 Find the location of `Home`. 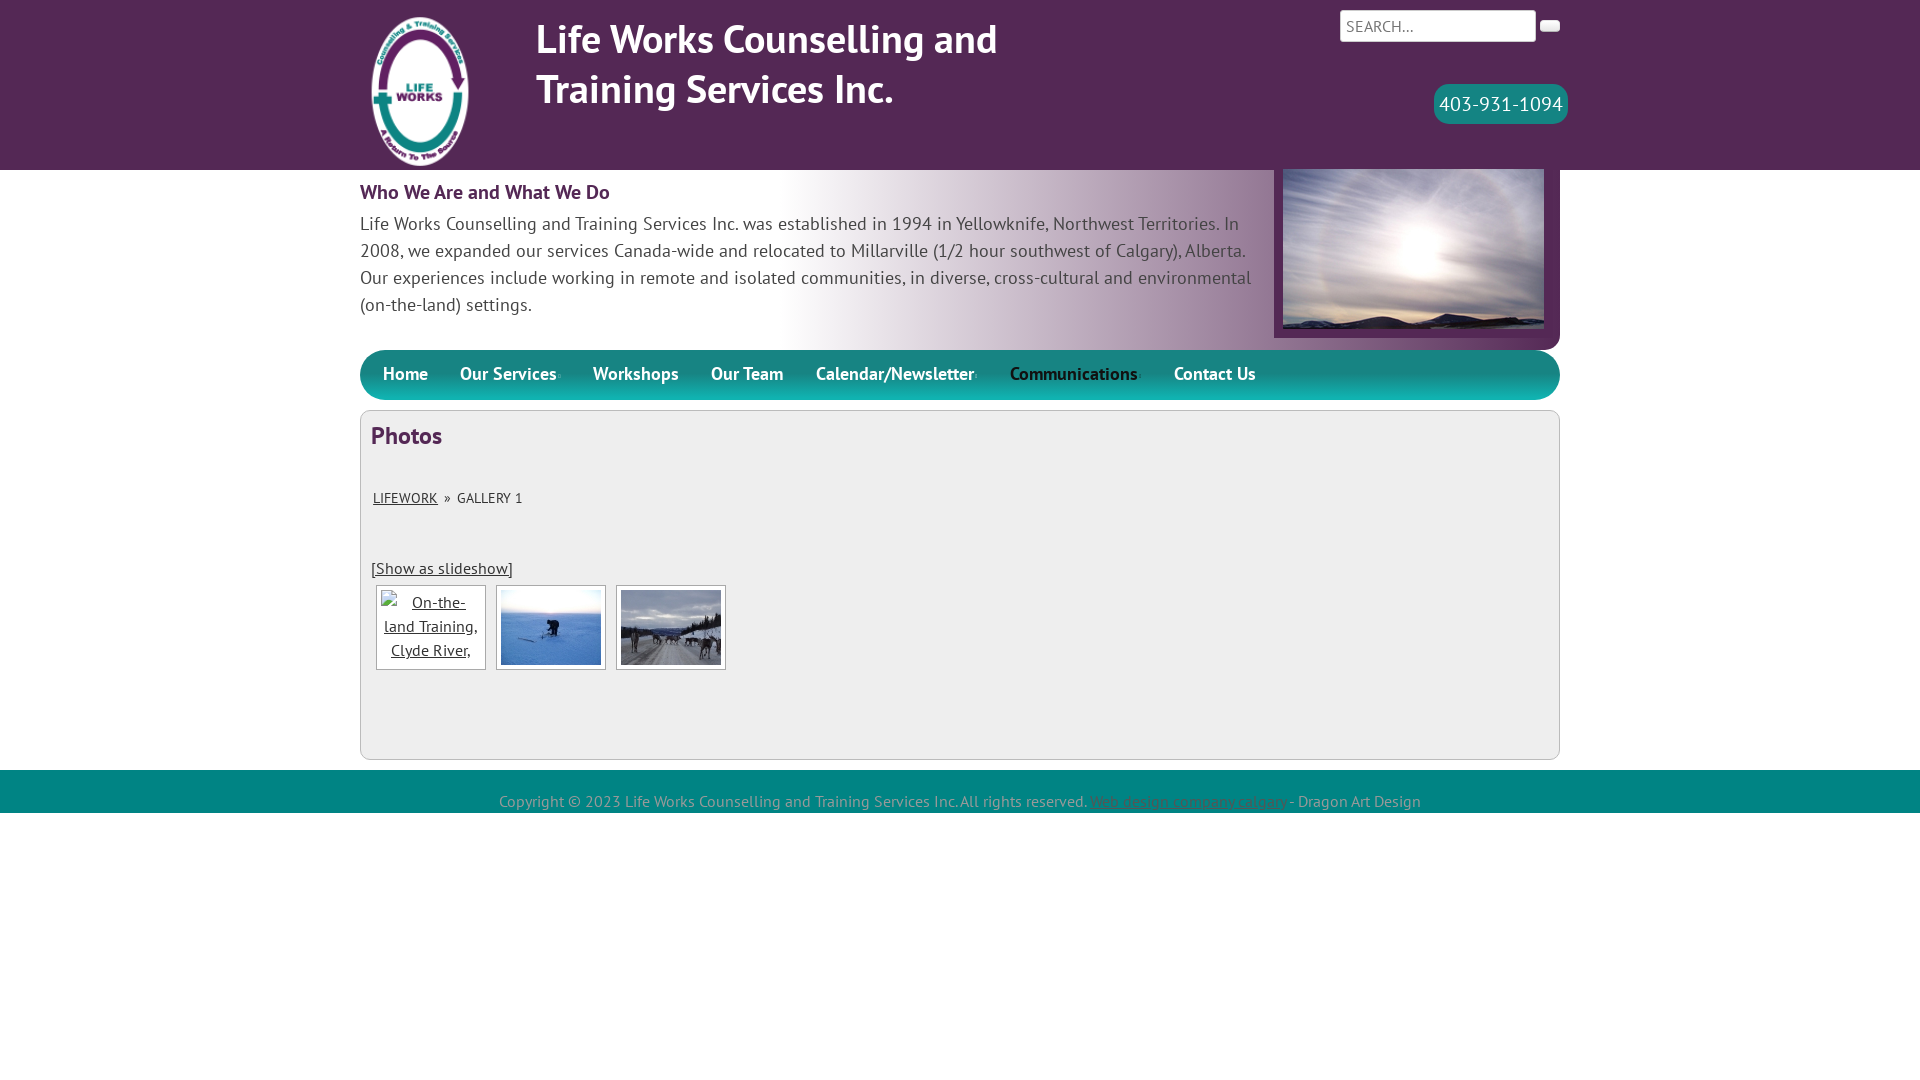

Home is located at coordinates (404, 374).